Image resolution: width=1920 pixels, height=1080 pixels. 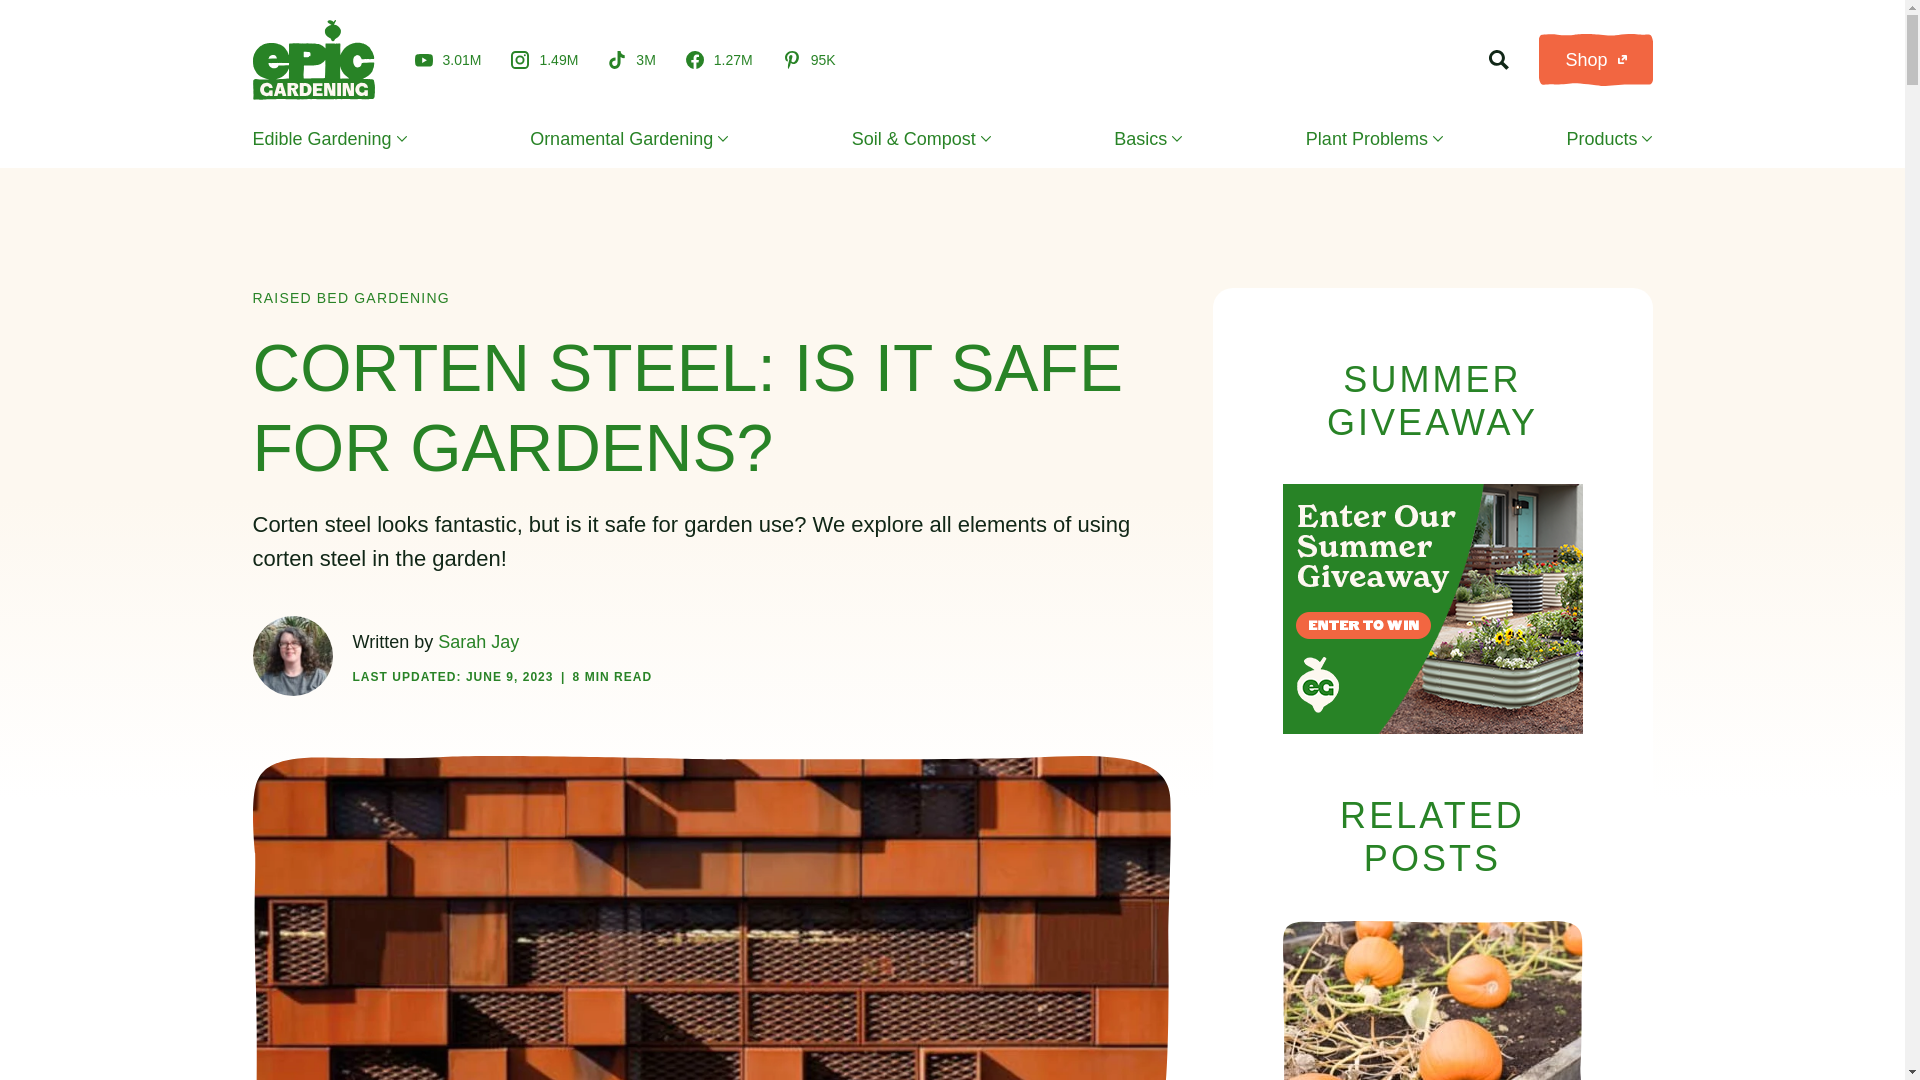 I want to click on 1.27M, so click(x=718, y=60).